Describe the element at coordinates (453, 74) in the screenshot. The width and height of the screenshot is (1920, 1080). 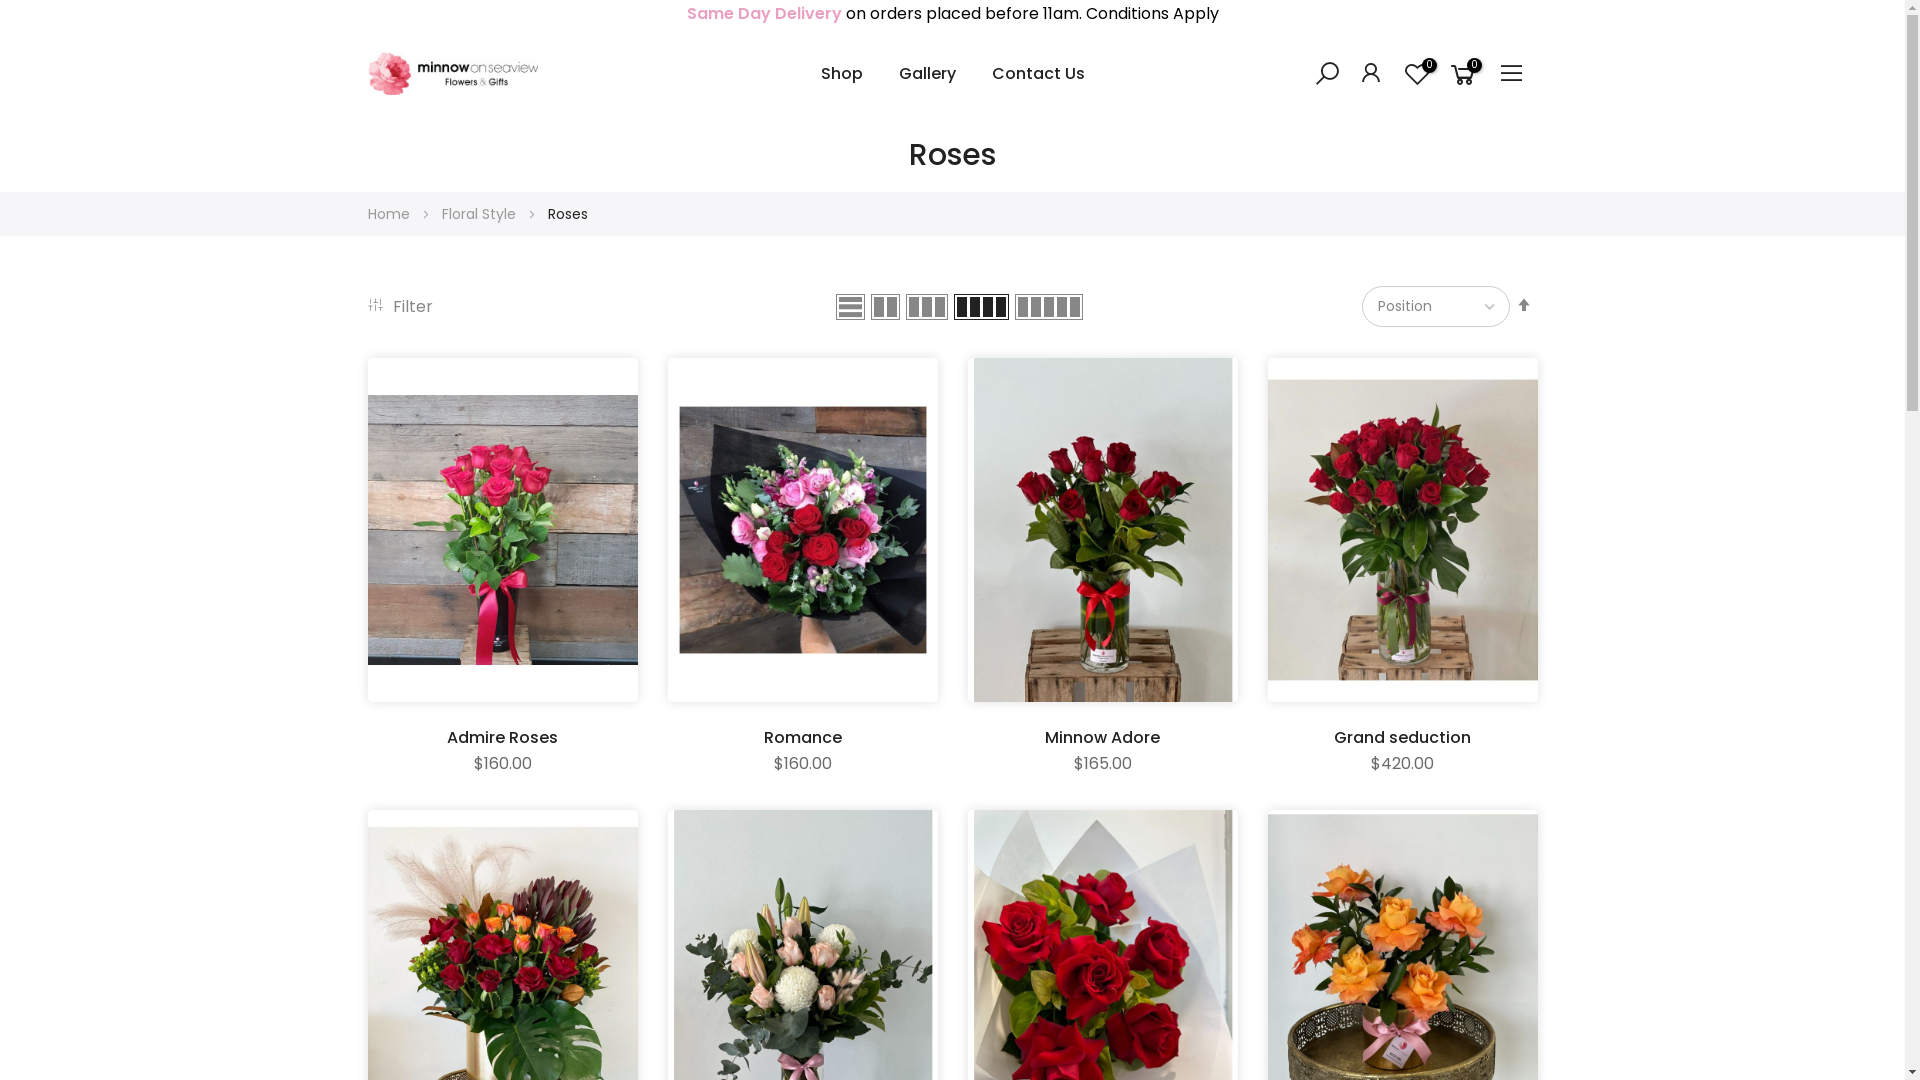
I see `Minnow on Seaview` at that location.